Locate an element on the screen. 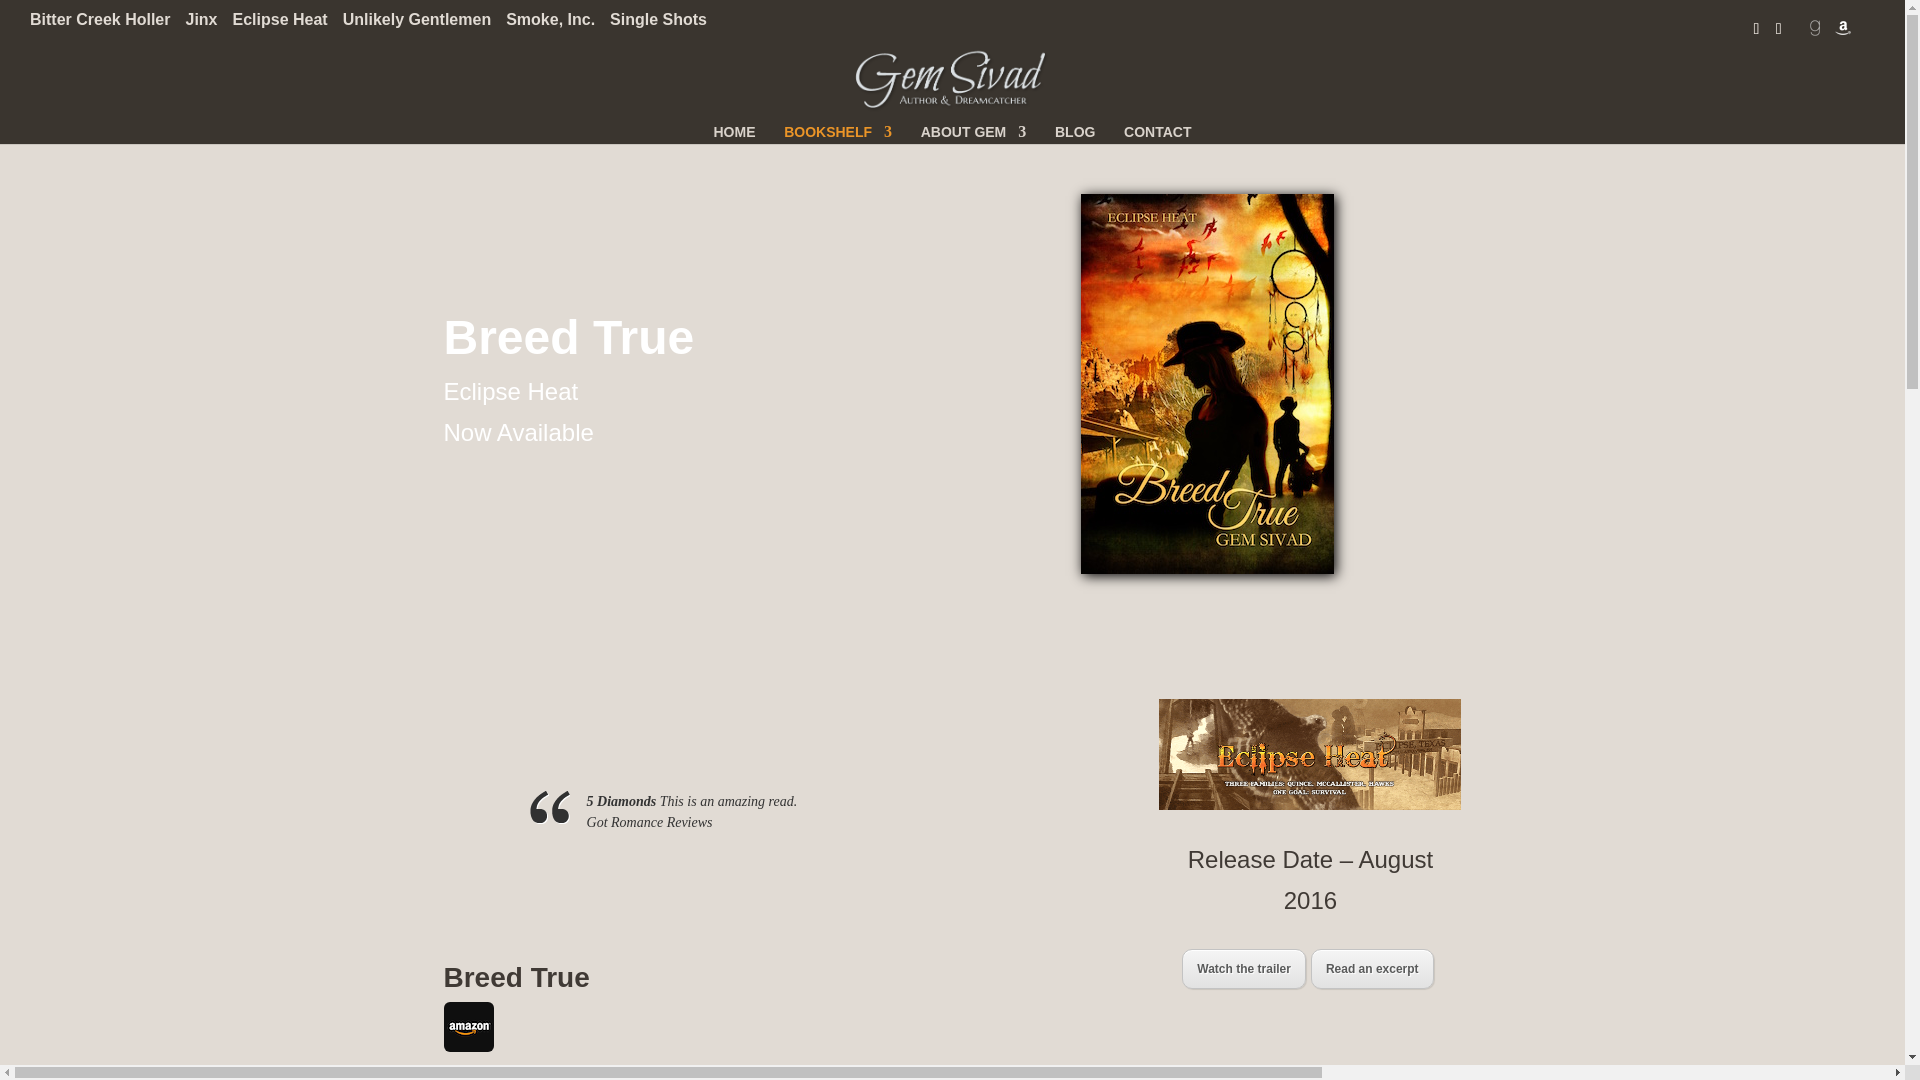  Eclipse Heat is located at coordinates (280, 25).